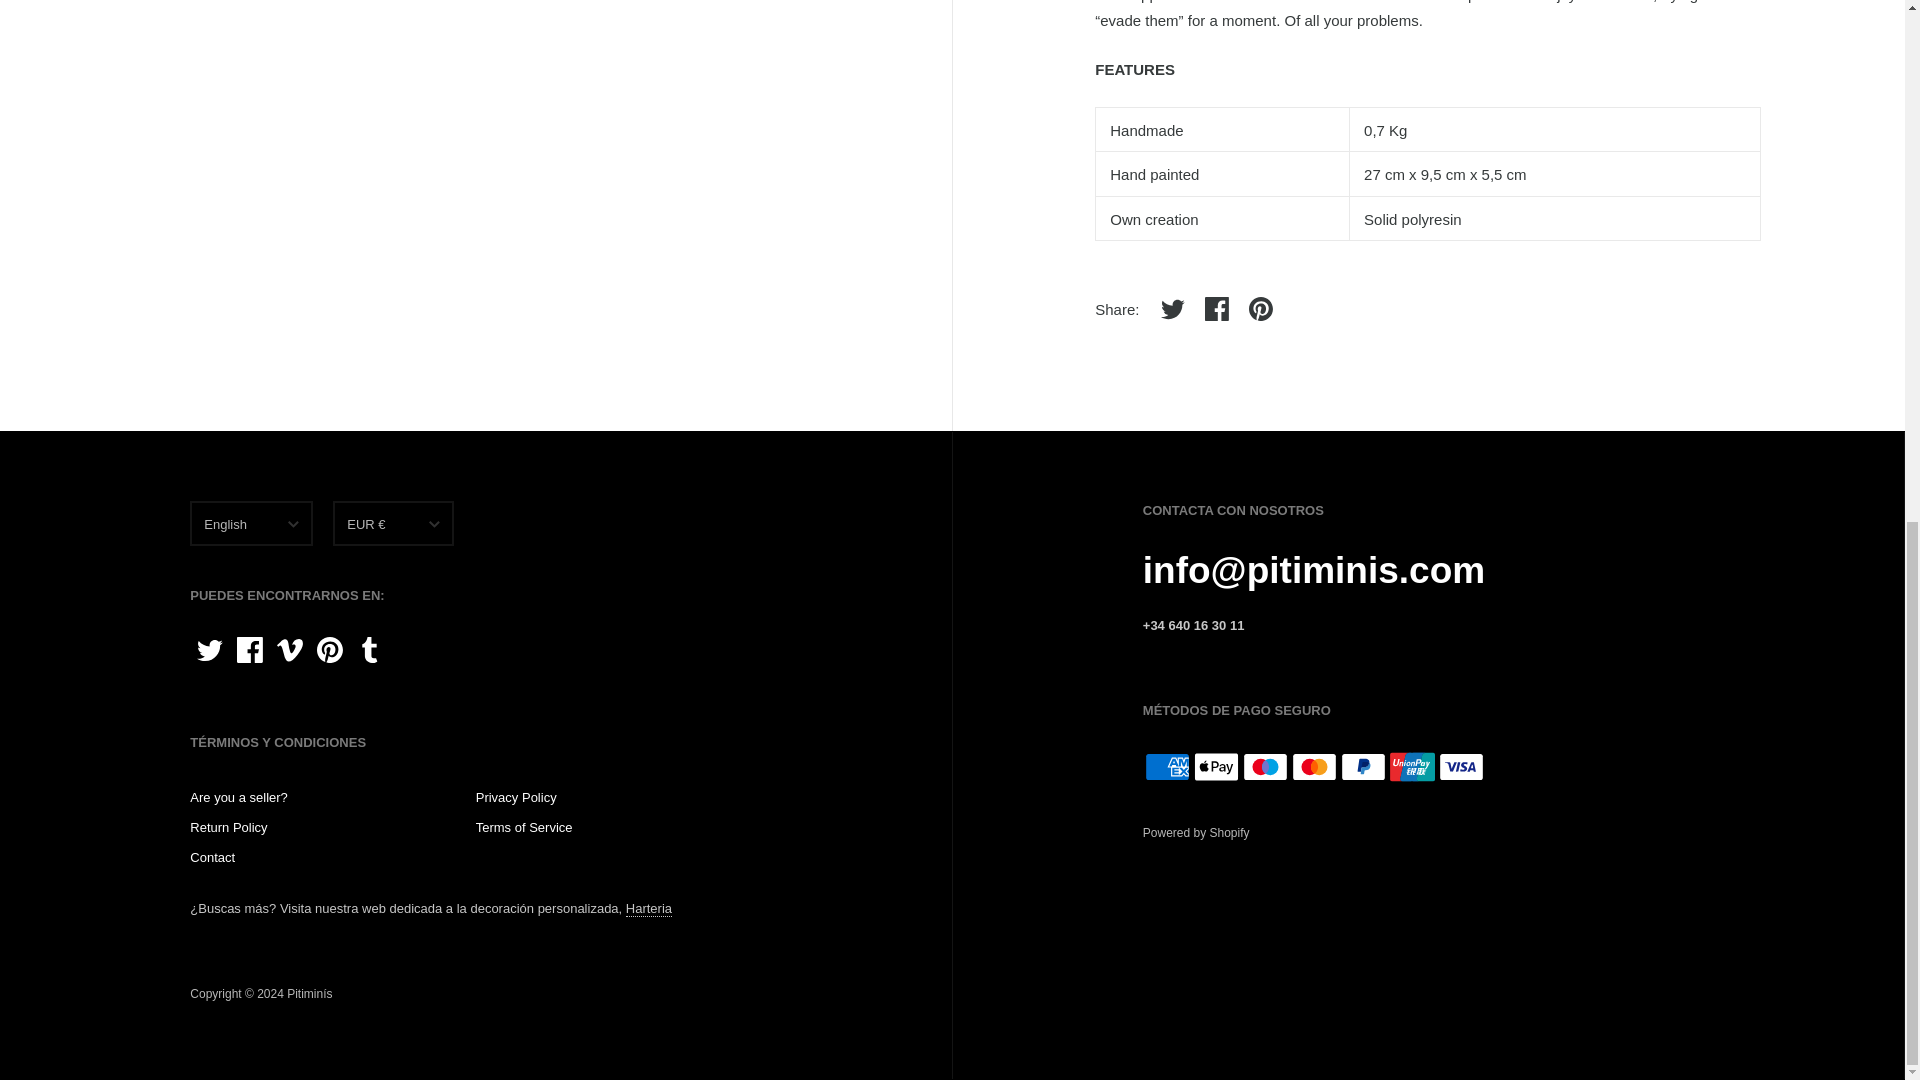 The image size is (1920, 1080). What do you see at coordinates (239, 796) in the screenshot?
I see `Are you a seller?` at bounding box center [239, 796].